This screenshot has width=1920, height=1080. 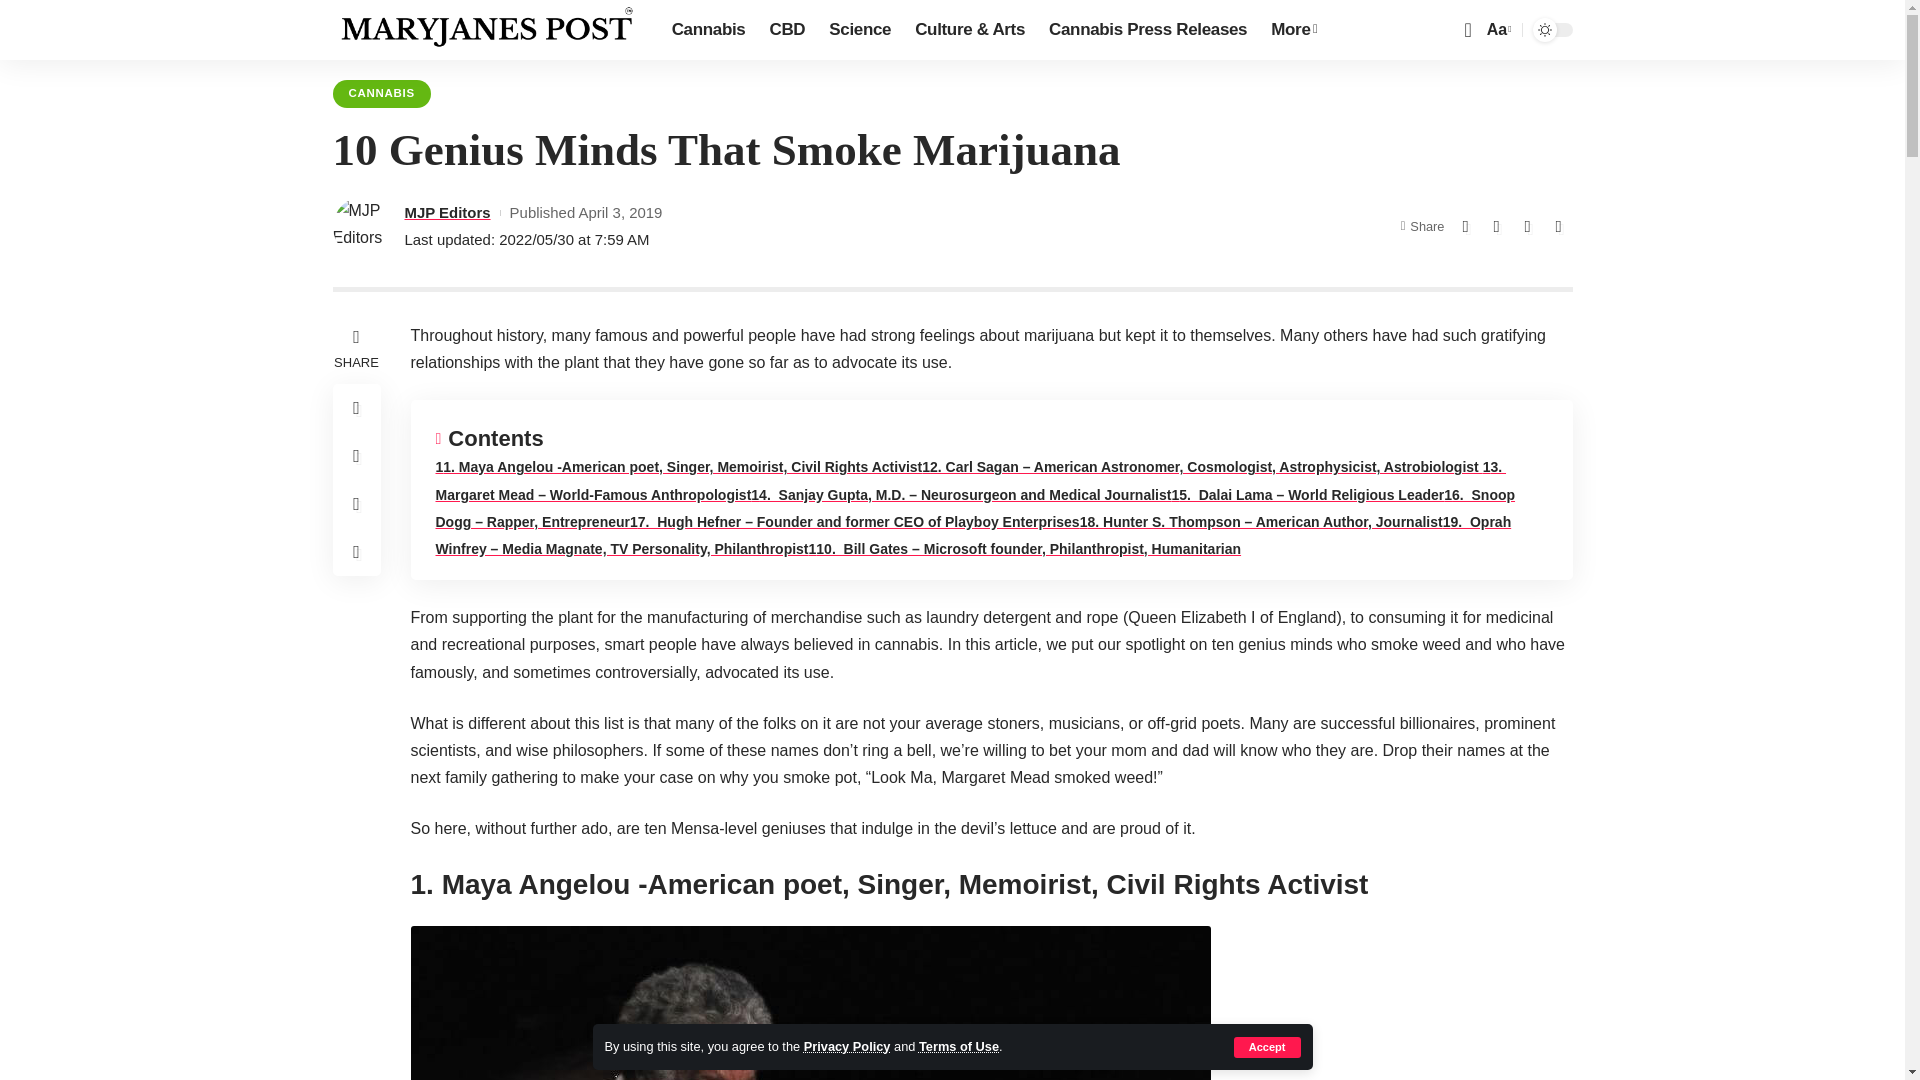 What do you see at coordinates (786, 30) in the screenshot?
I see `CBD` at bounding box center [786, 30].